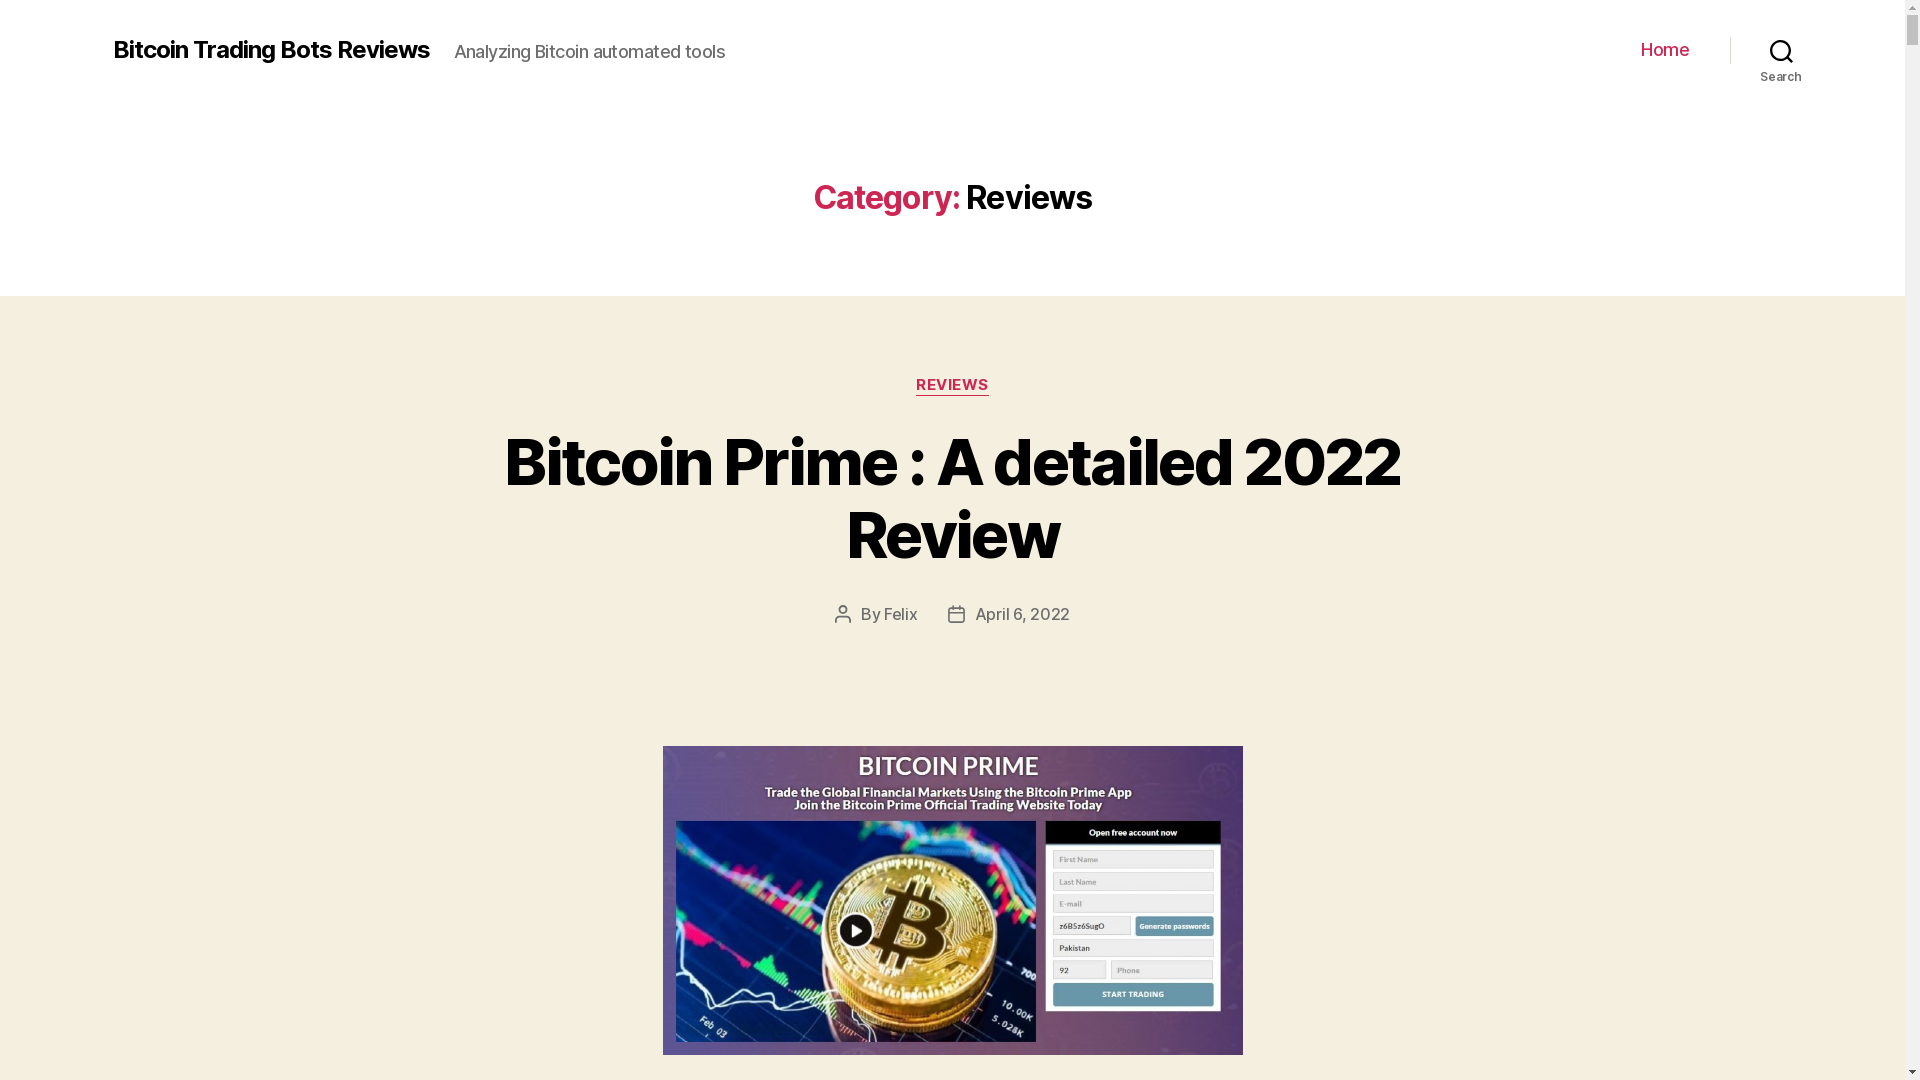 Image resolution: width=1920 pixels, height=1080 pixels. I want to click on Bitcoin Prime : A detailed 2022 Review, so click(952, 498).